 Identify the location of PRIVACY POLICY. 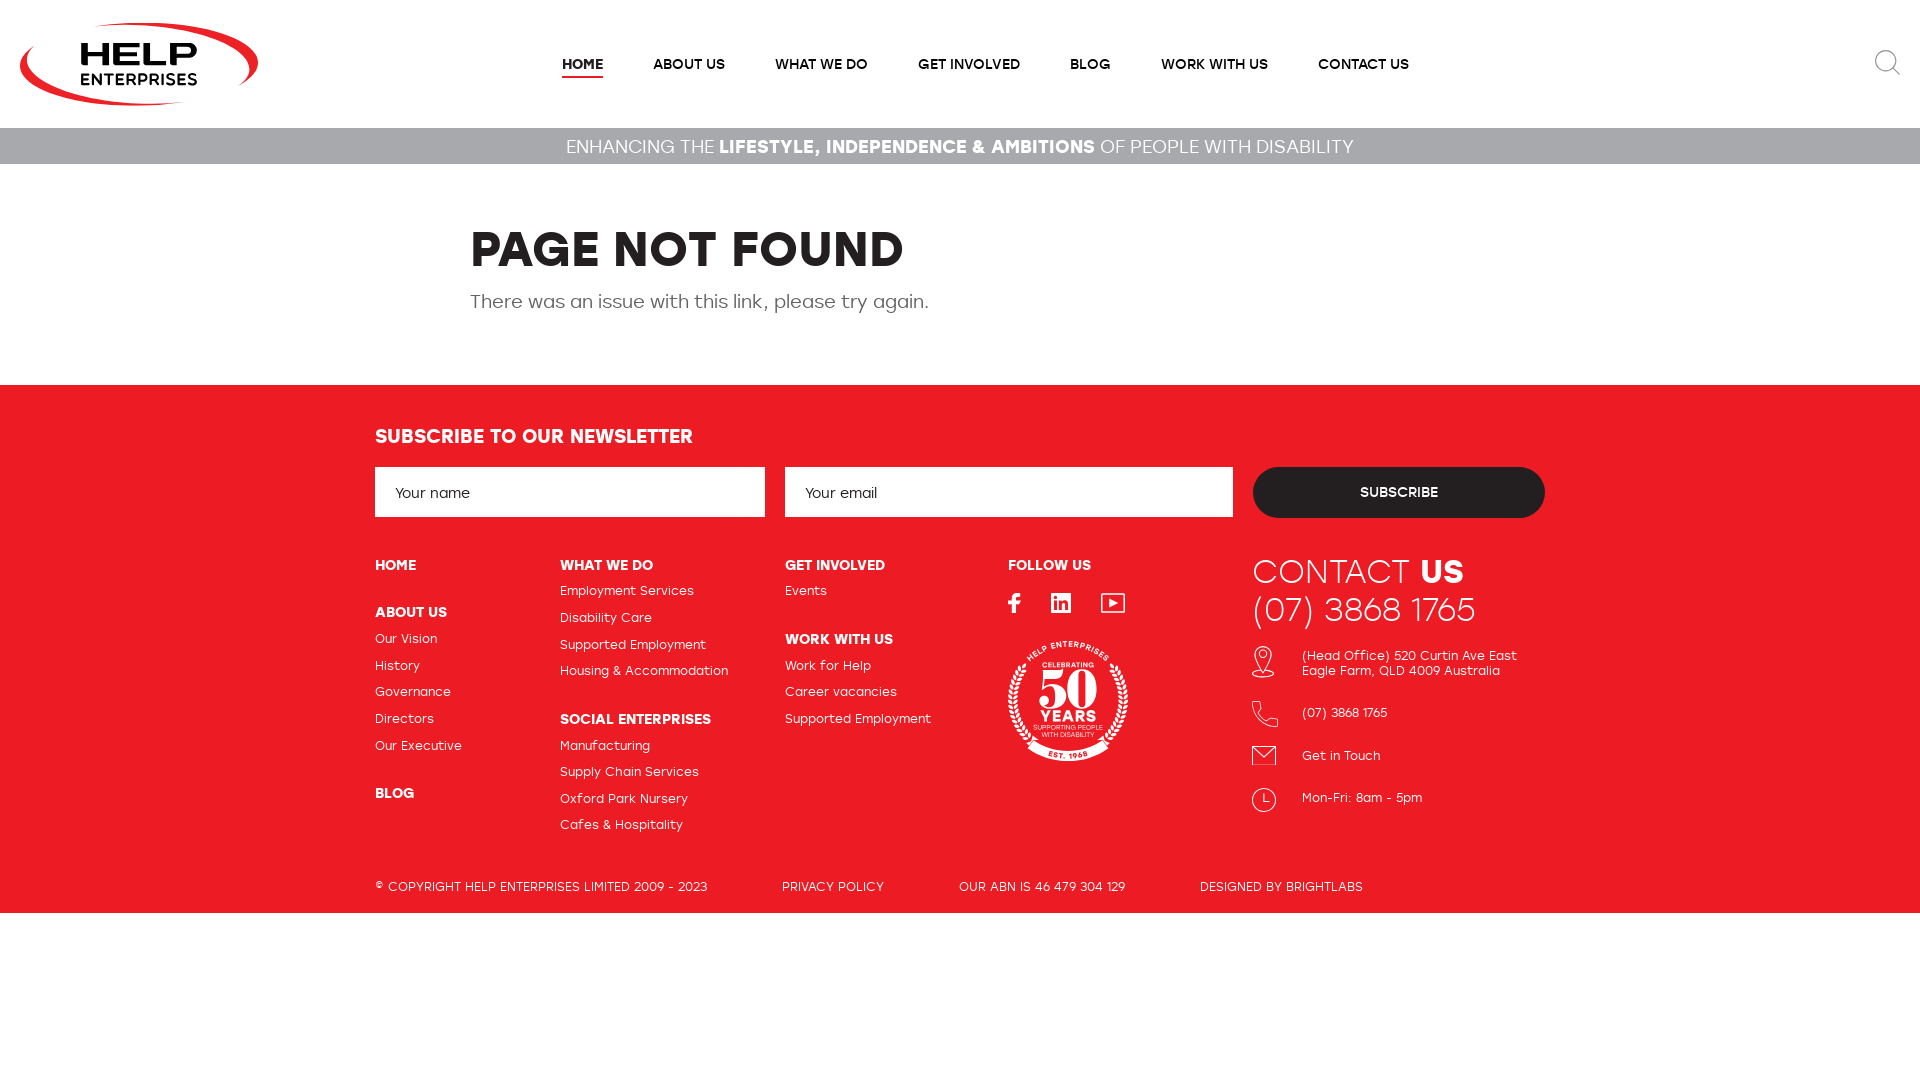
(833, 886).